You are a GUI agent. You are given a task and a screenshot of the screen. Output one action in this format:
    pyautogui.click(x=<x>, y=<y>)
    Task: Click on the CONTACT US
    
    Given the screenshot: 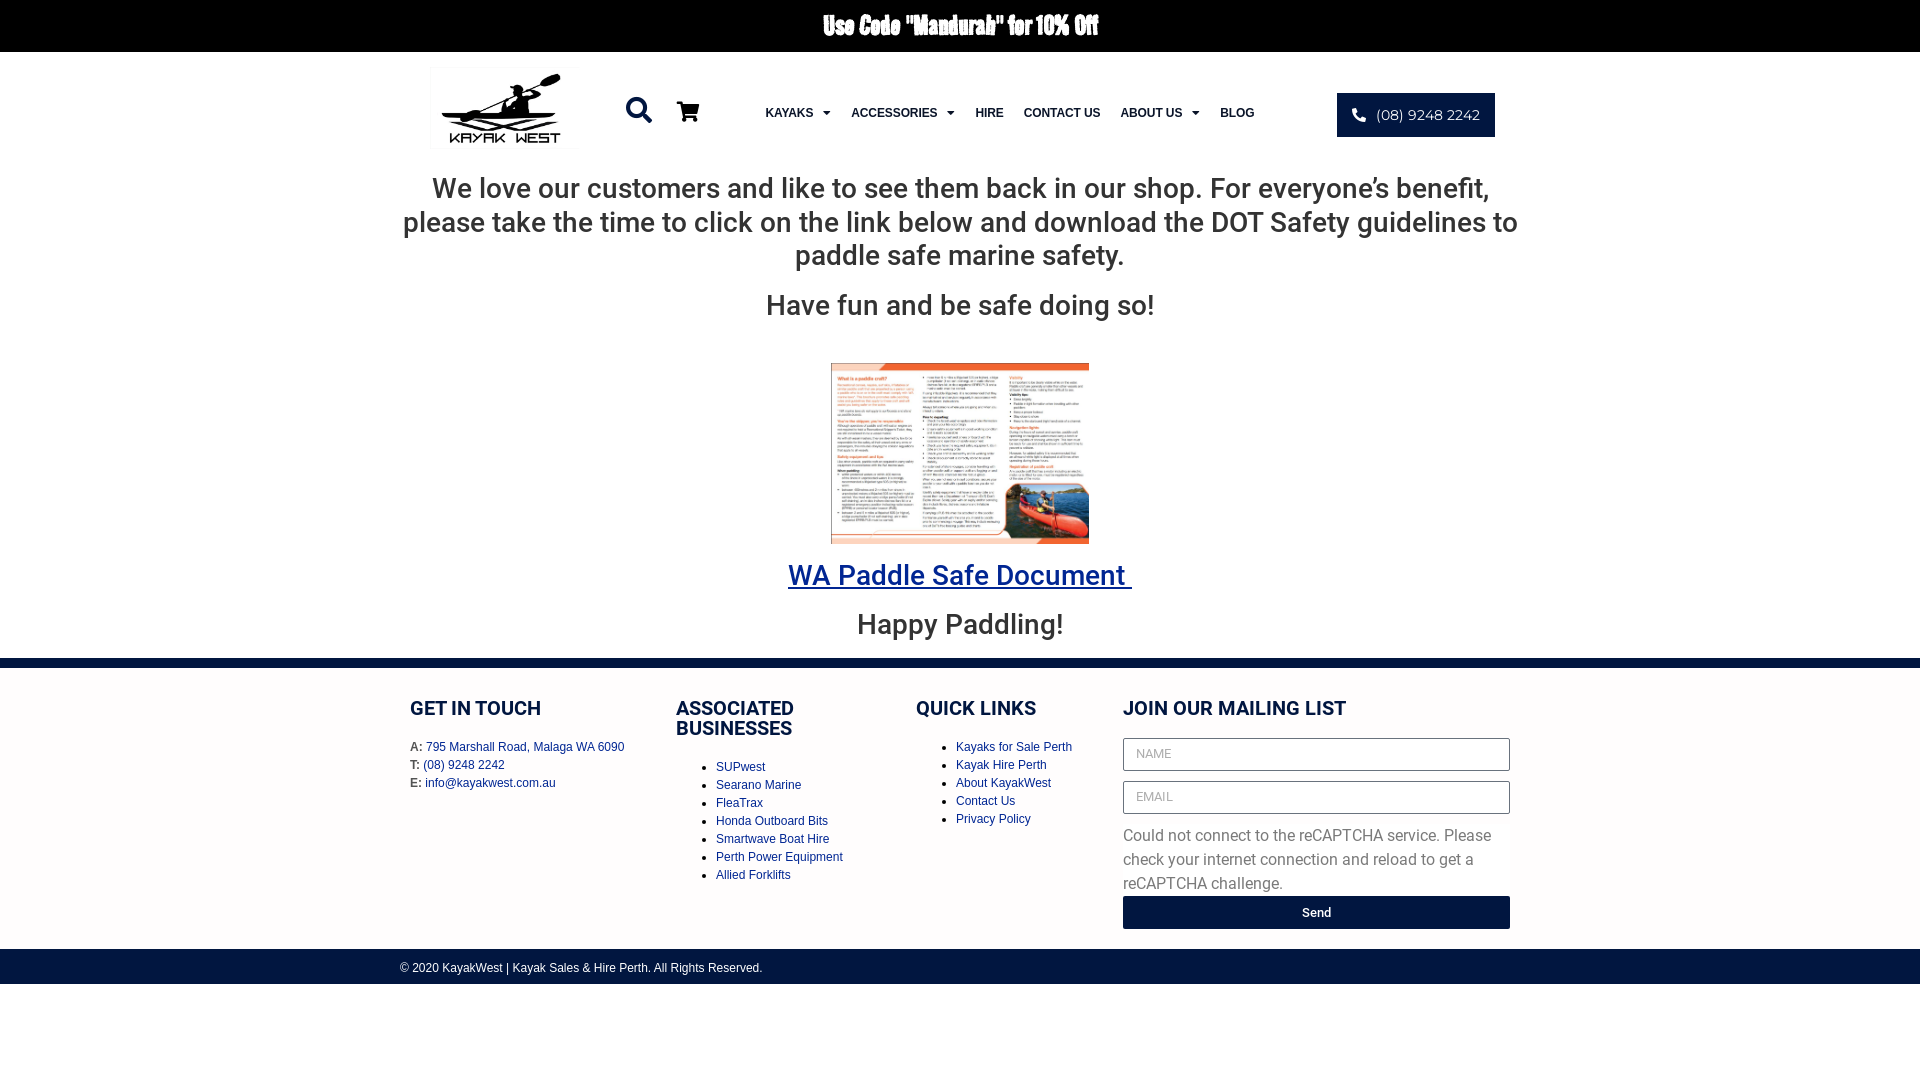 What is the action you would take?
    pyautogui.click(x=1062, y=113)
    